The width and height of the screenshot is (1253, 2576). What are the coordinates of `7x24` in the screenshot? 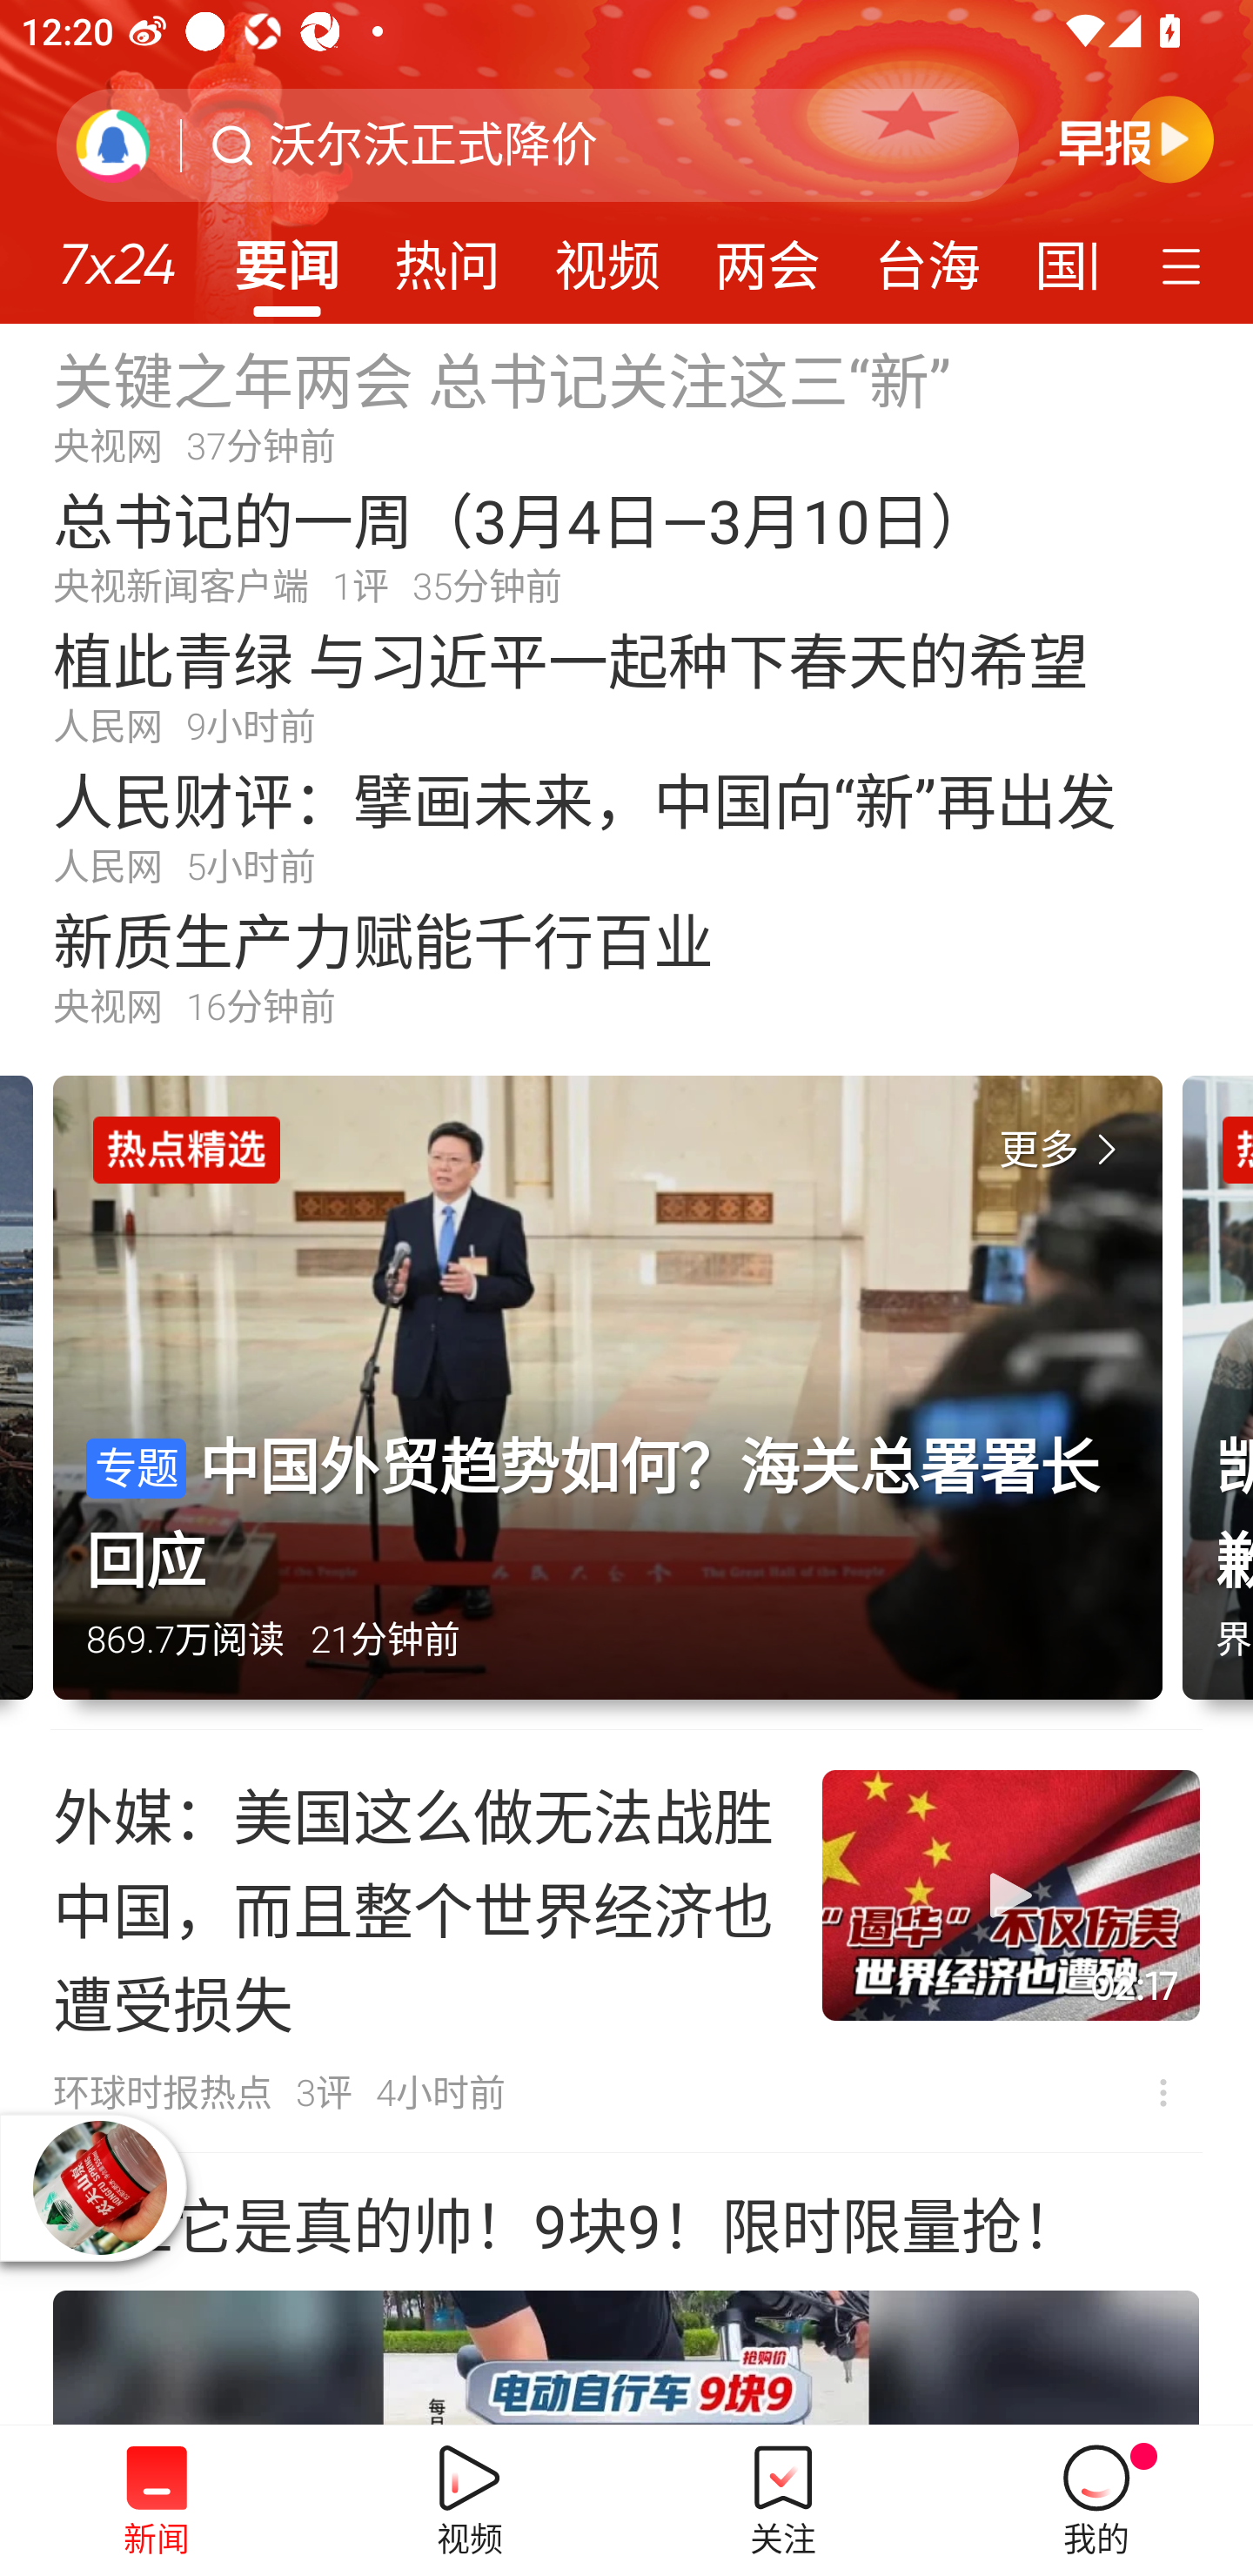 It's located at (117, 253).